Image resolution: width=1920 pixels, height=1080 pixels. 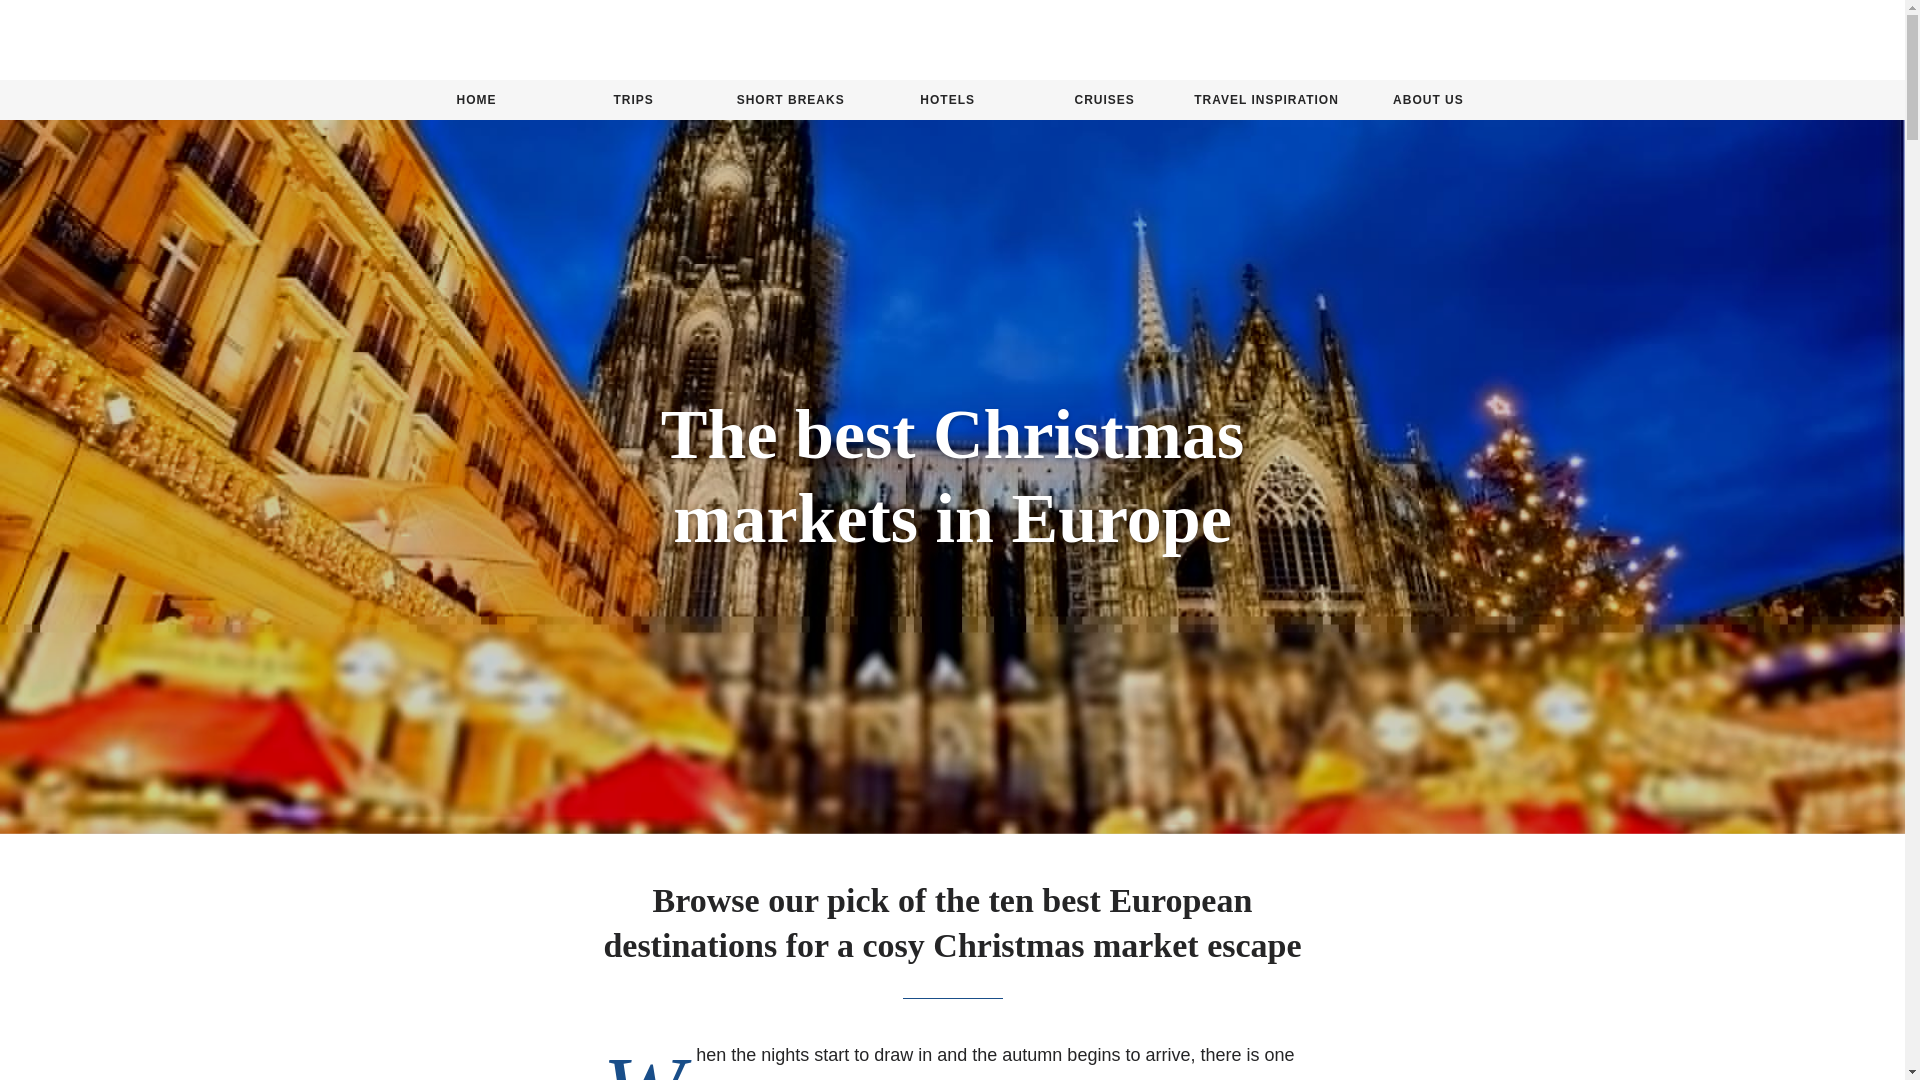 What do you see at coordinates (790, 100) in the screenshot?
I see `SHORT BREAKS` at bounding box center [790, 100].